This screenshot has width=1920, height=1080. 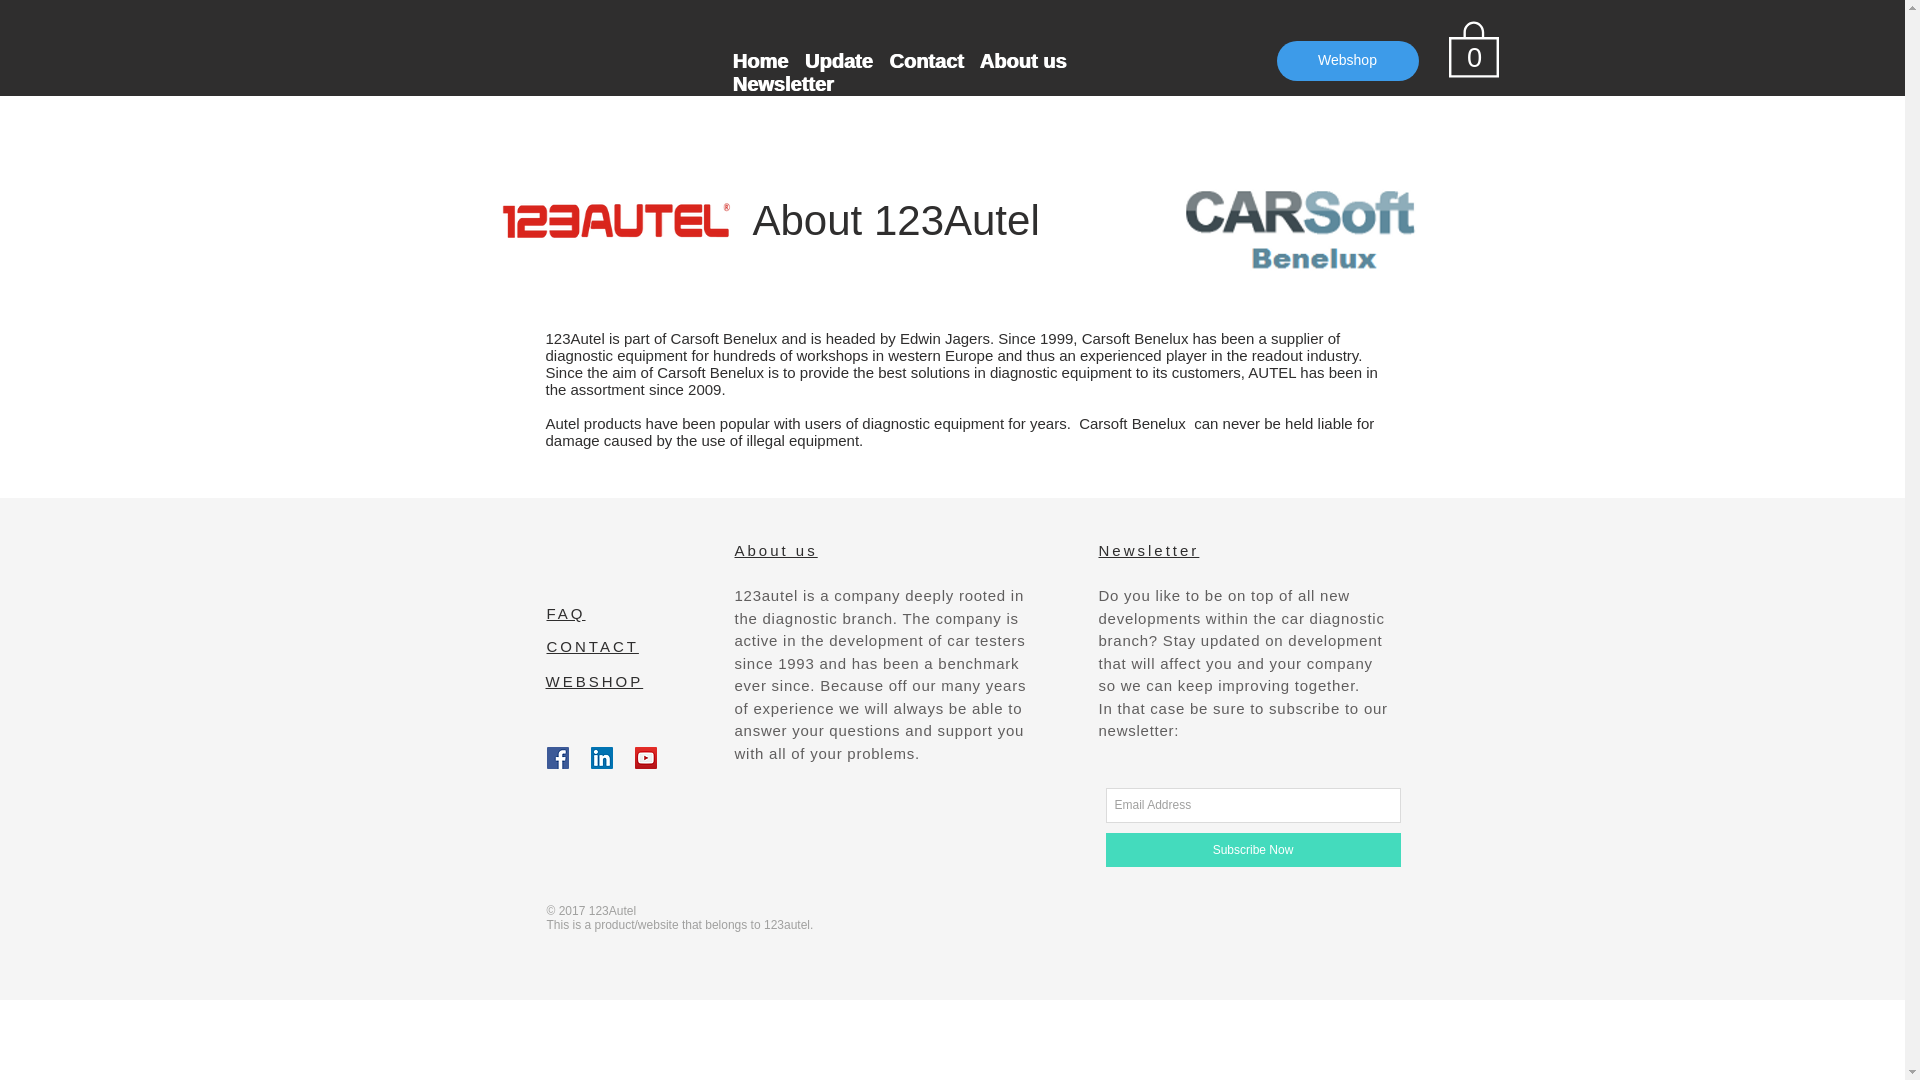 I want to click on Home, so click(x=759, y=60).